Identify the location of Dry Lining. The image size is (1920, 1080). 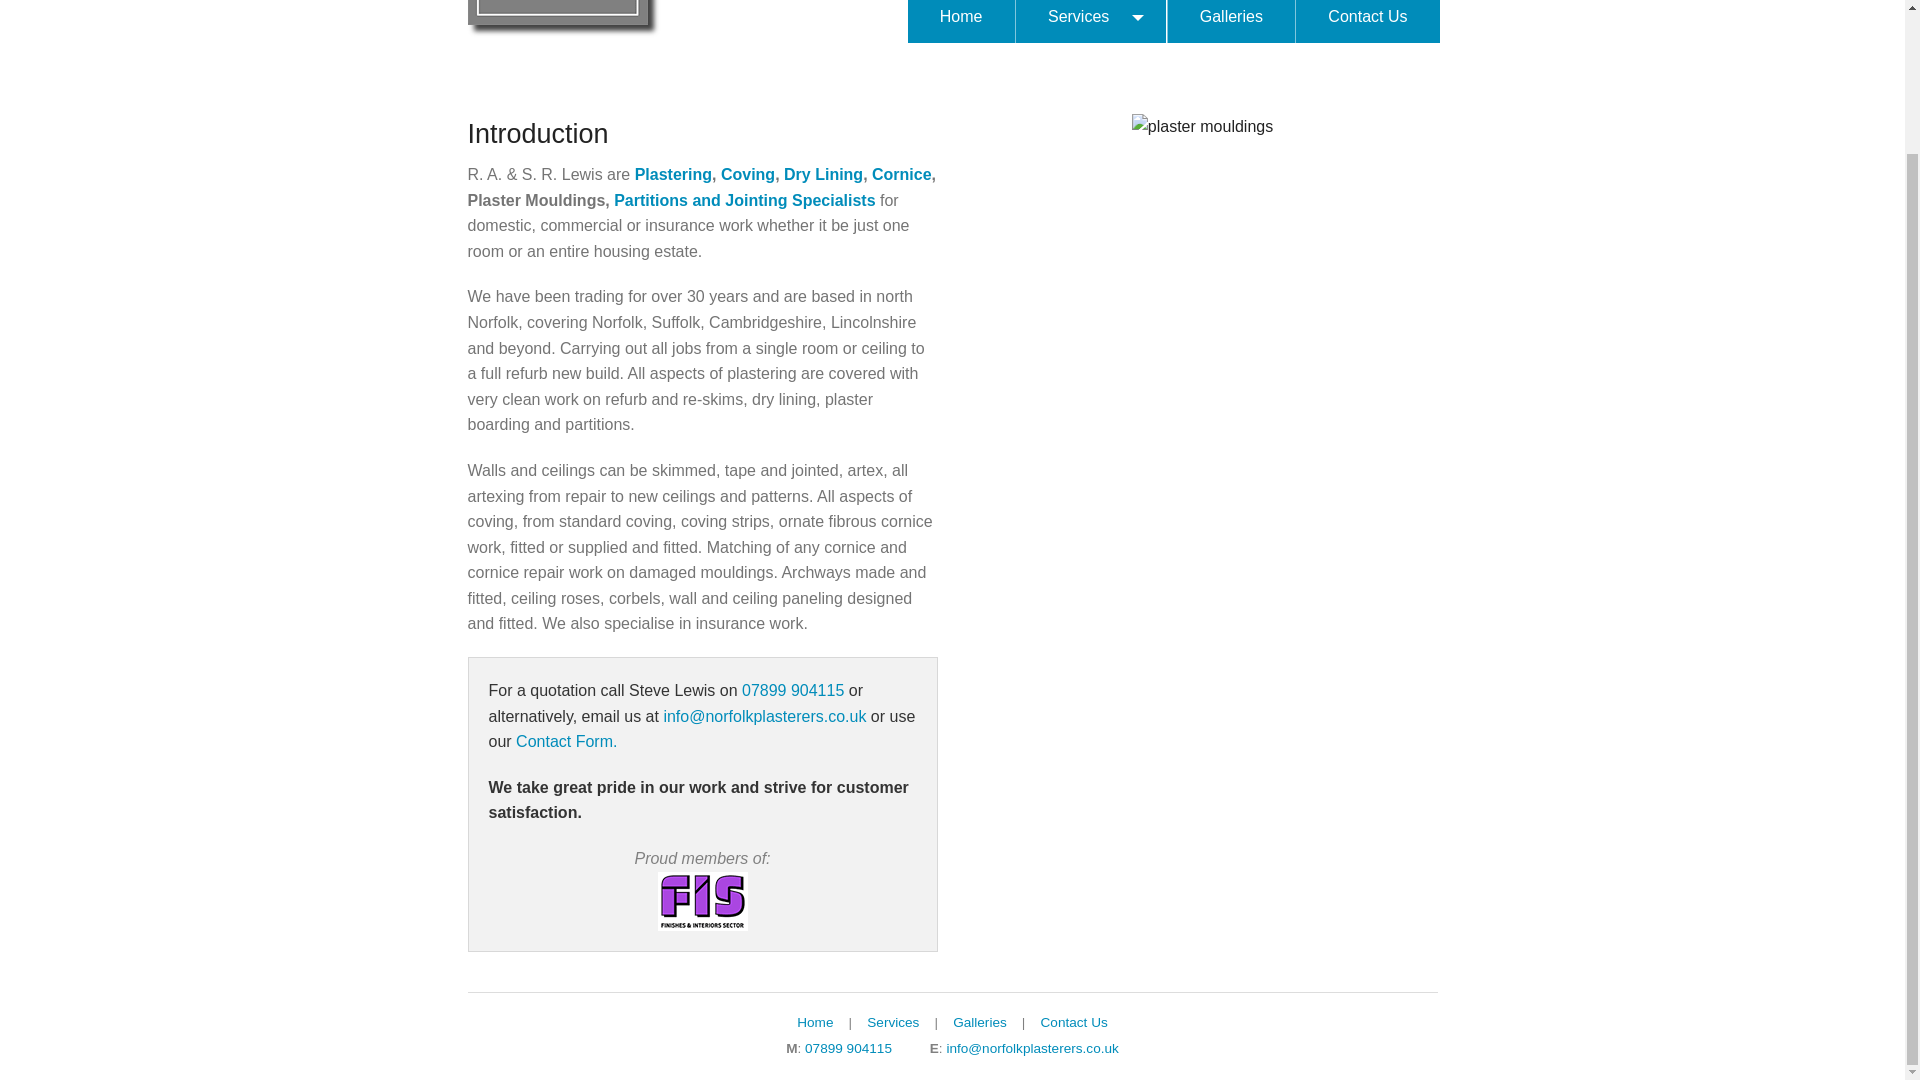
(822, 174).